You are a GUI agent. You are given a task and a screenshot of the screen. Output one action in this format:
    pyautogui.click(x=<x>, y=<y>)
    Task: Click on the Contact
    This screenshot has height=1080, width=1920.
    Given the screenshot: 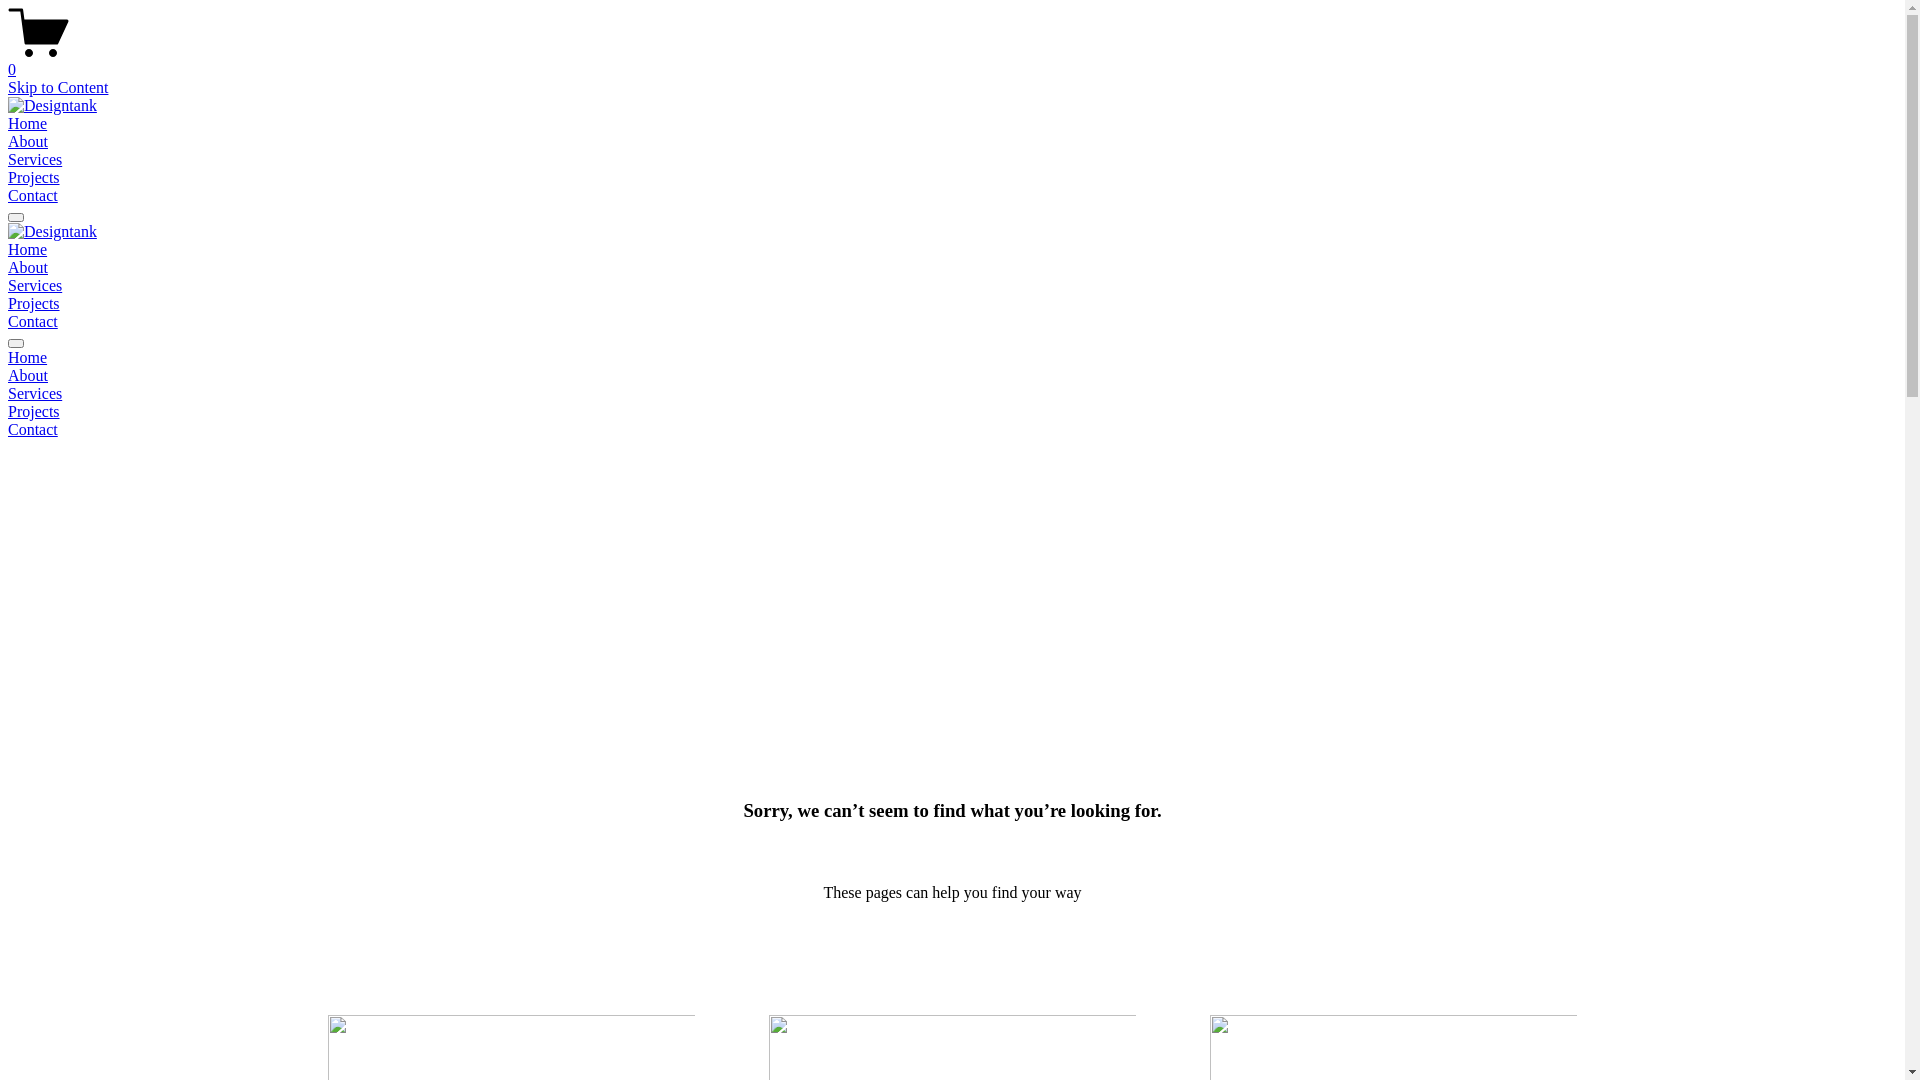 What is the action you would take?
    pyautogui.click(x=33, y=195)
    